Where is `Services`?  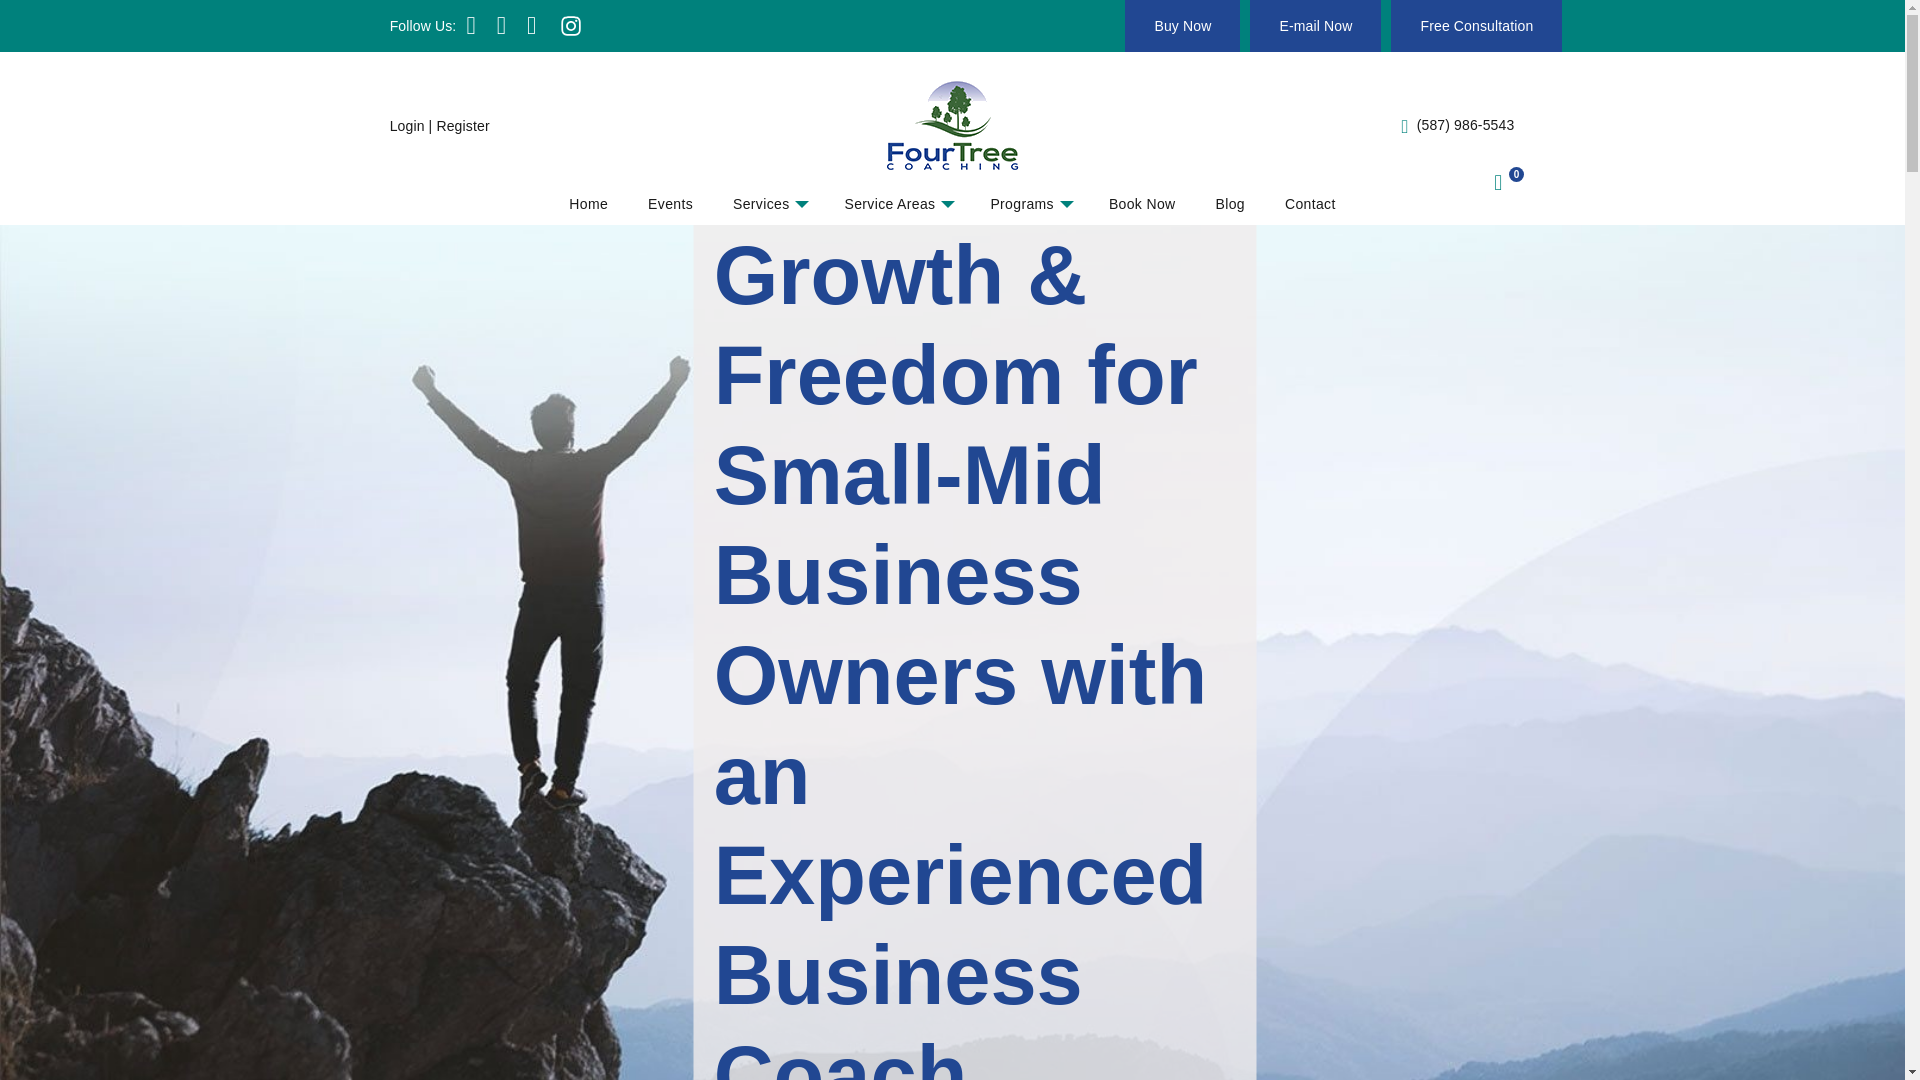 Services is located at coordinates (768, 204).